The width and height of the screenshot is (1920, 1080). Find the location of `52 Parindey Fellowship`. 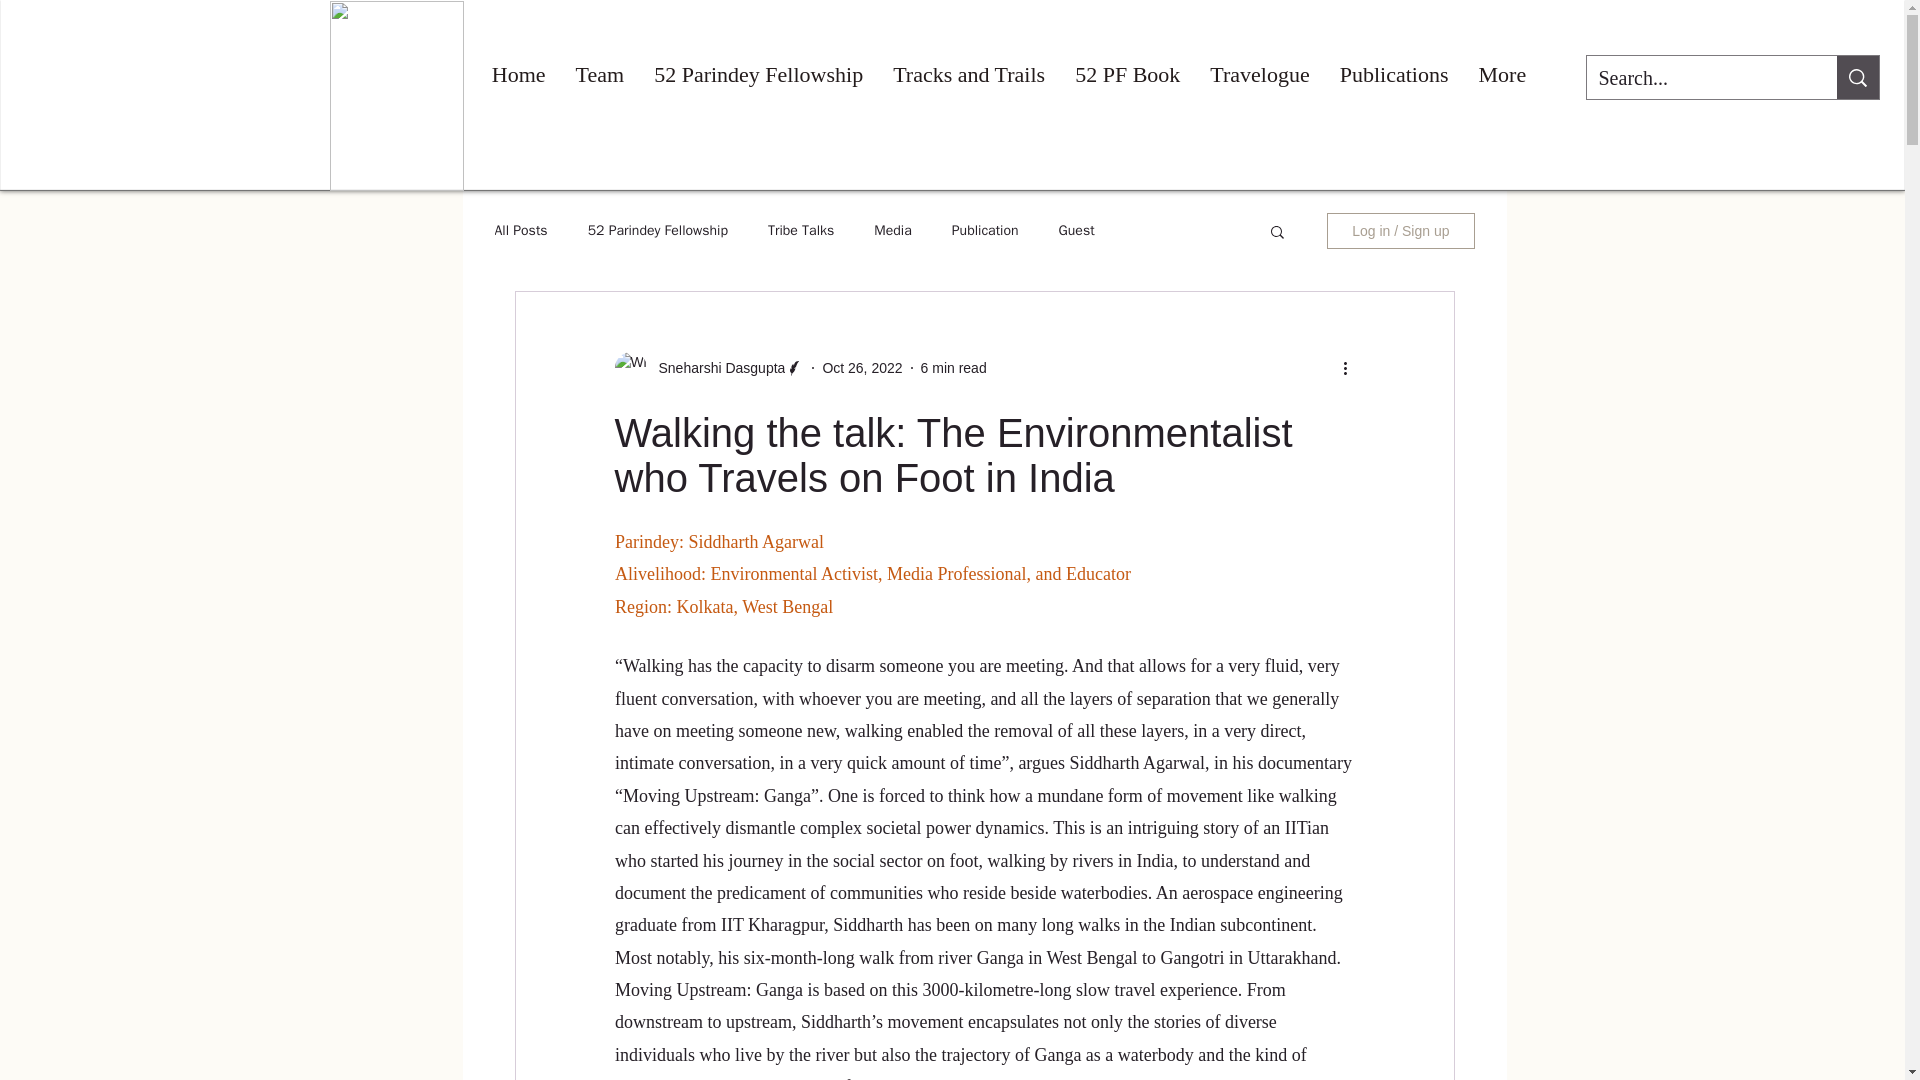

52 Parindey Fellowship is located at coordinates (657, 230).